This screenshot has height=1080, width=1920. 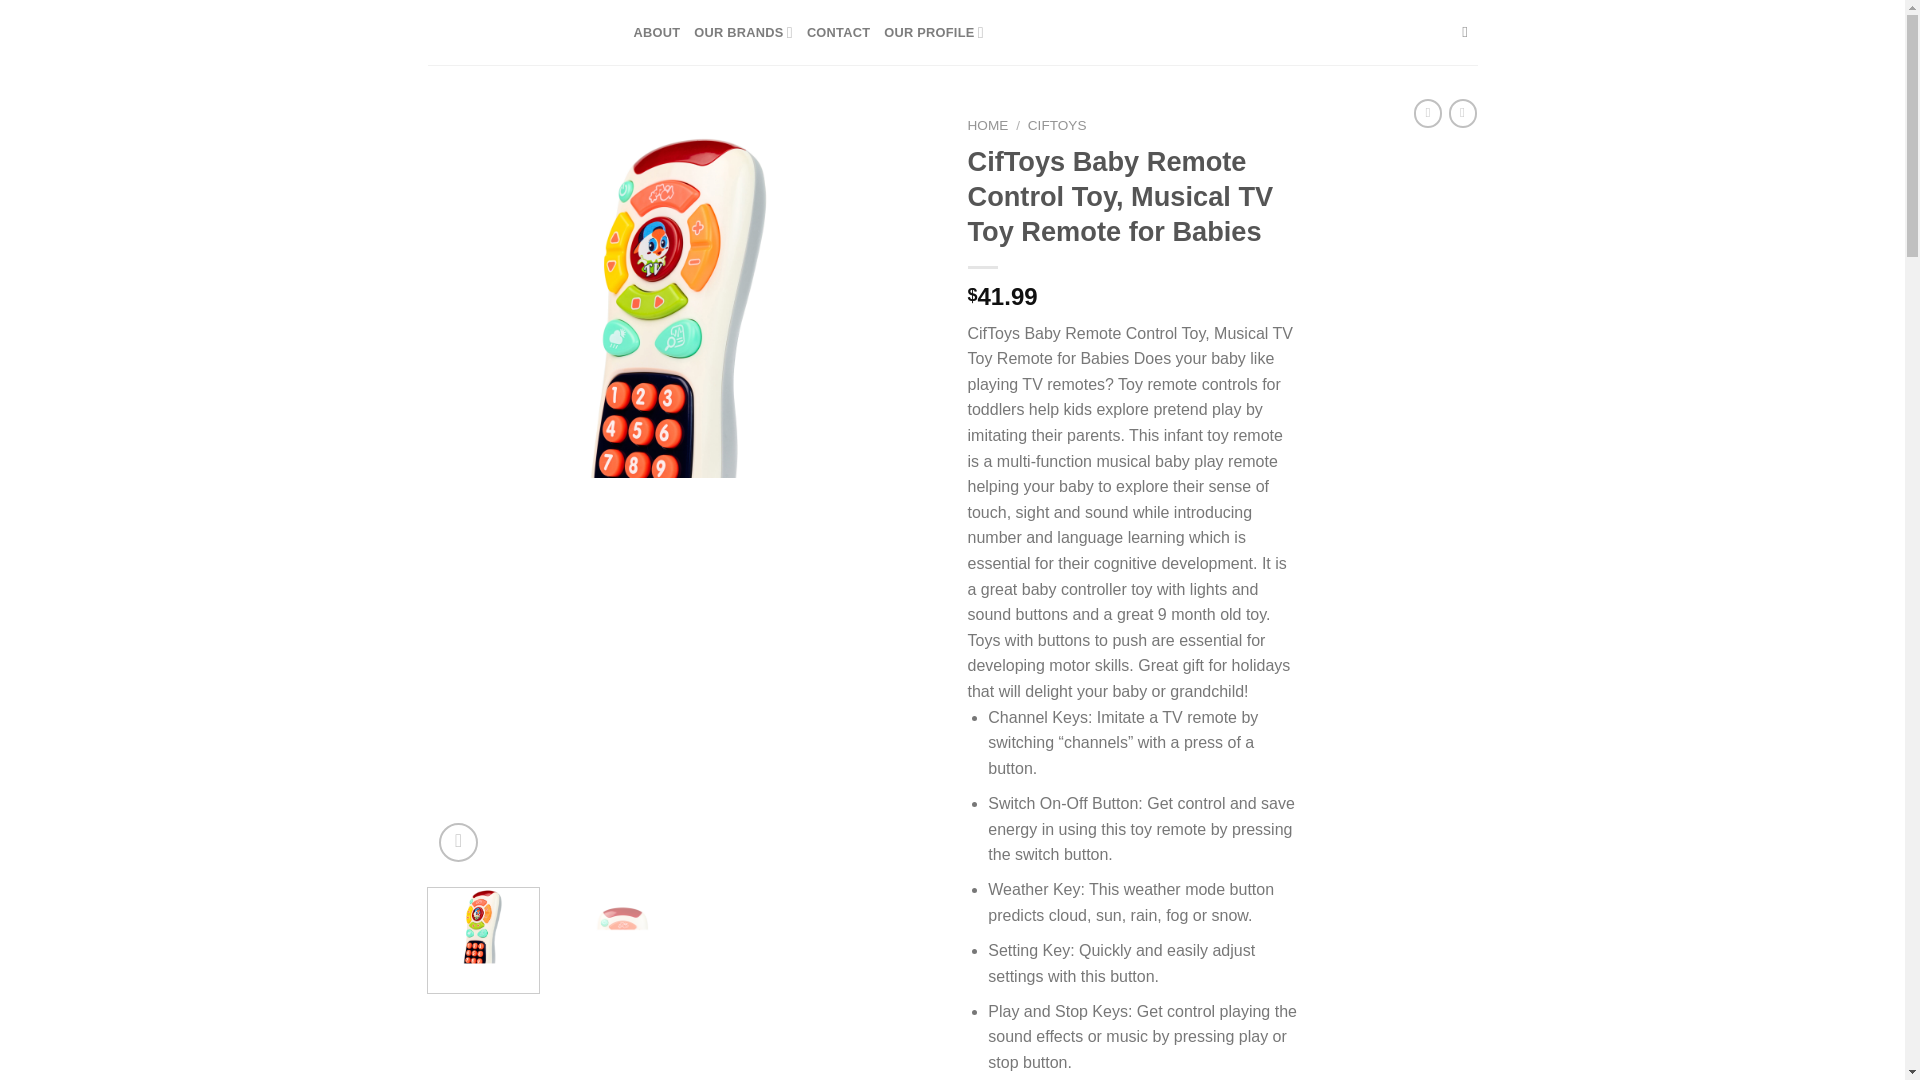 I want to click on ABOUT, so click(x=657, y=32).